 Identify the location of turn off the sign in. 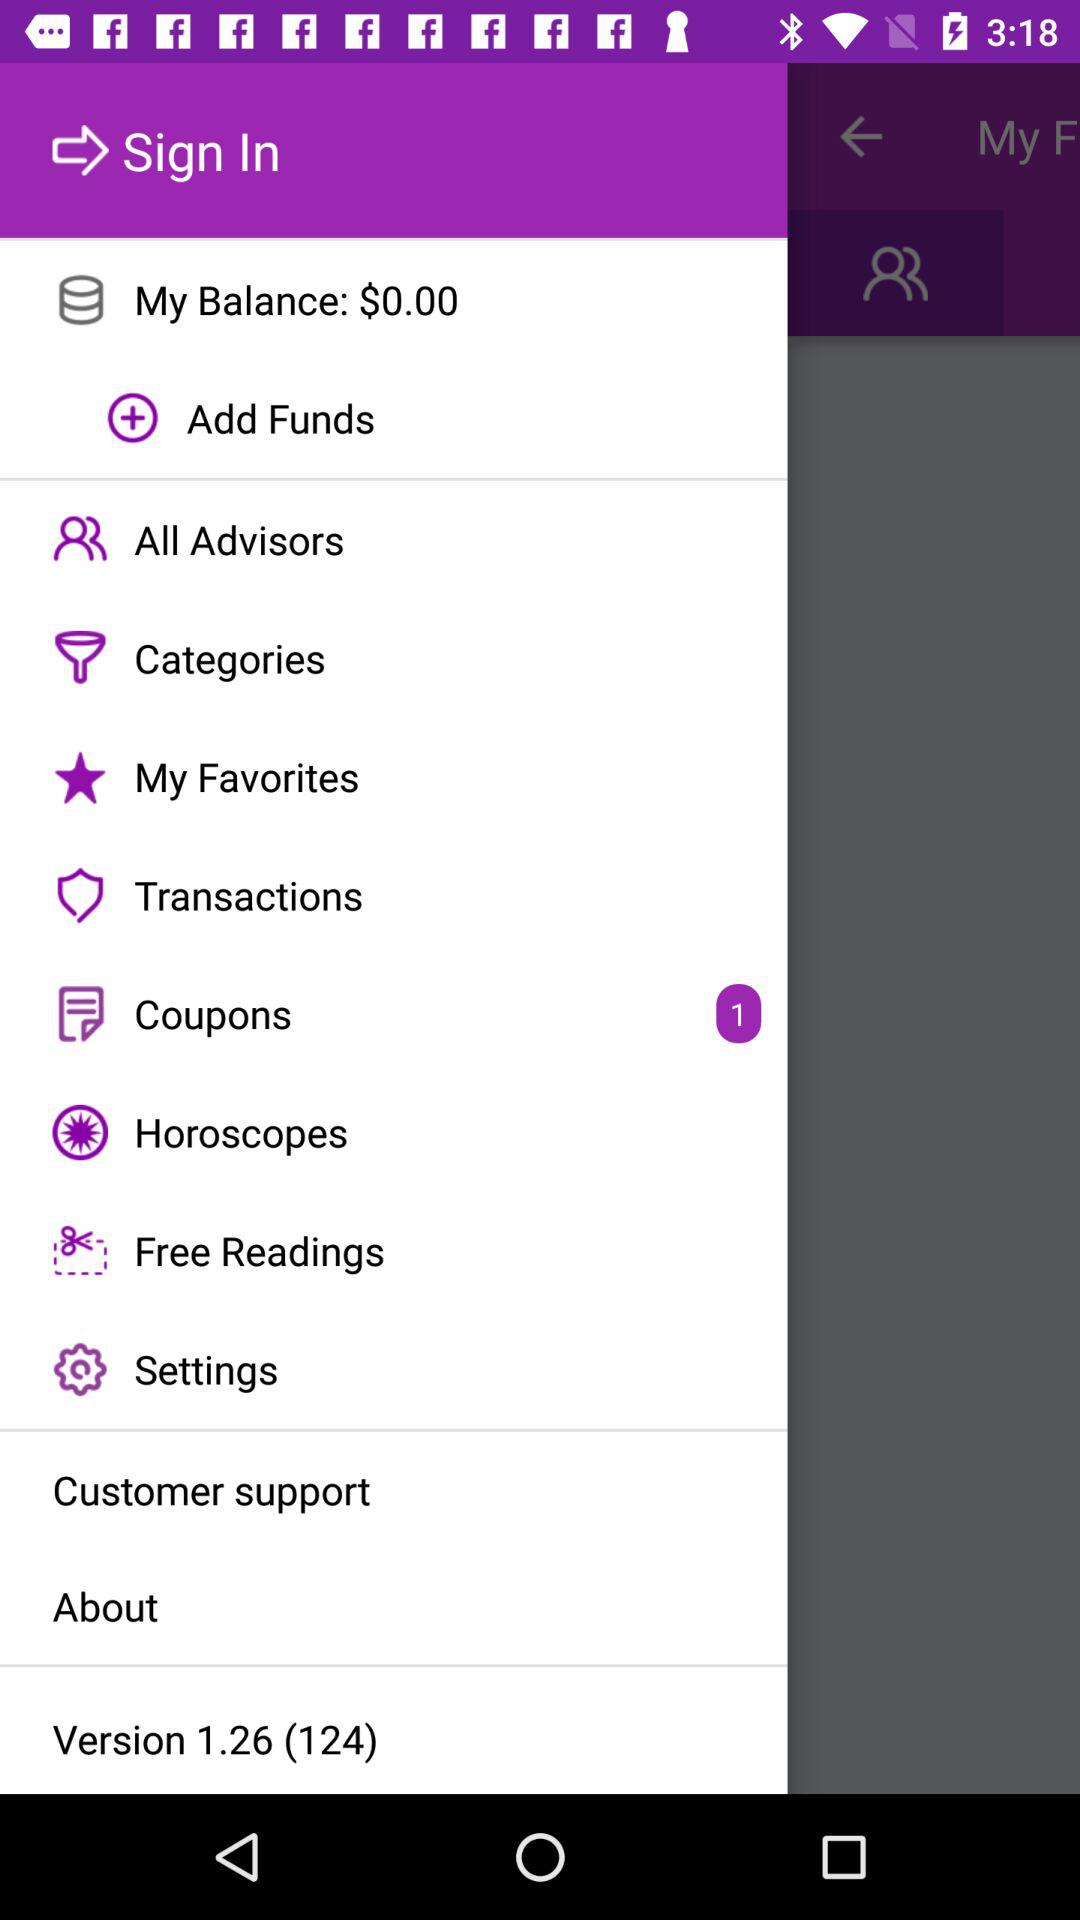
(394, 150).